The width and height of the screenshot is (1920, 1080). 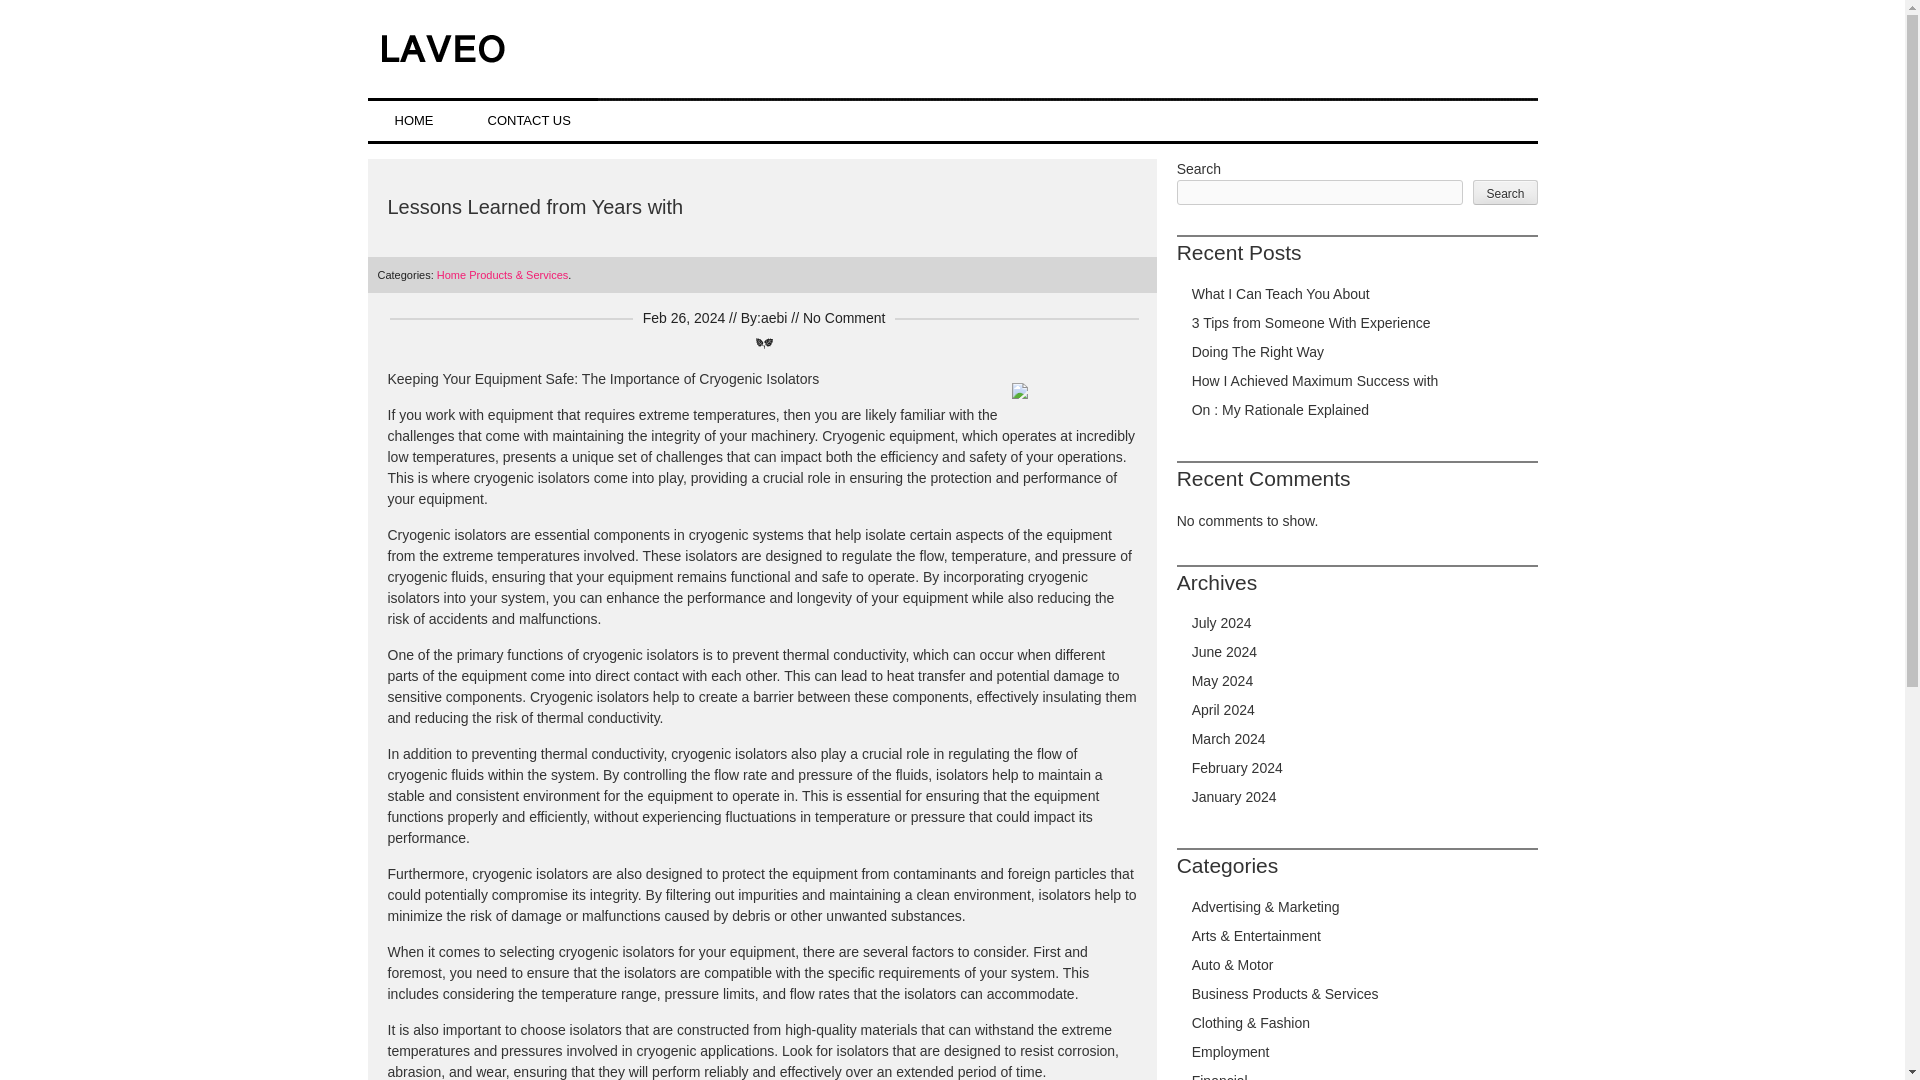 I want to click on May 2024, so click(x=1222, y=680).